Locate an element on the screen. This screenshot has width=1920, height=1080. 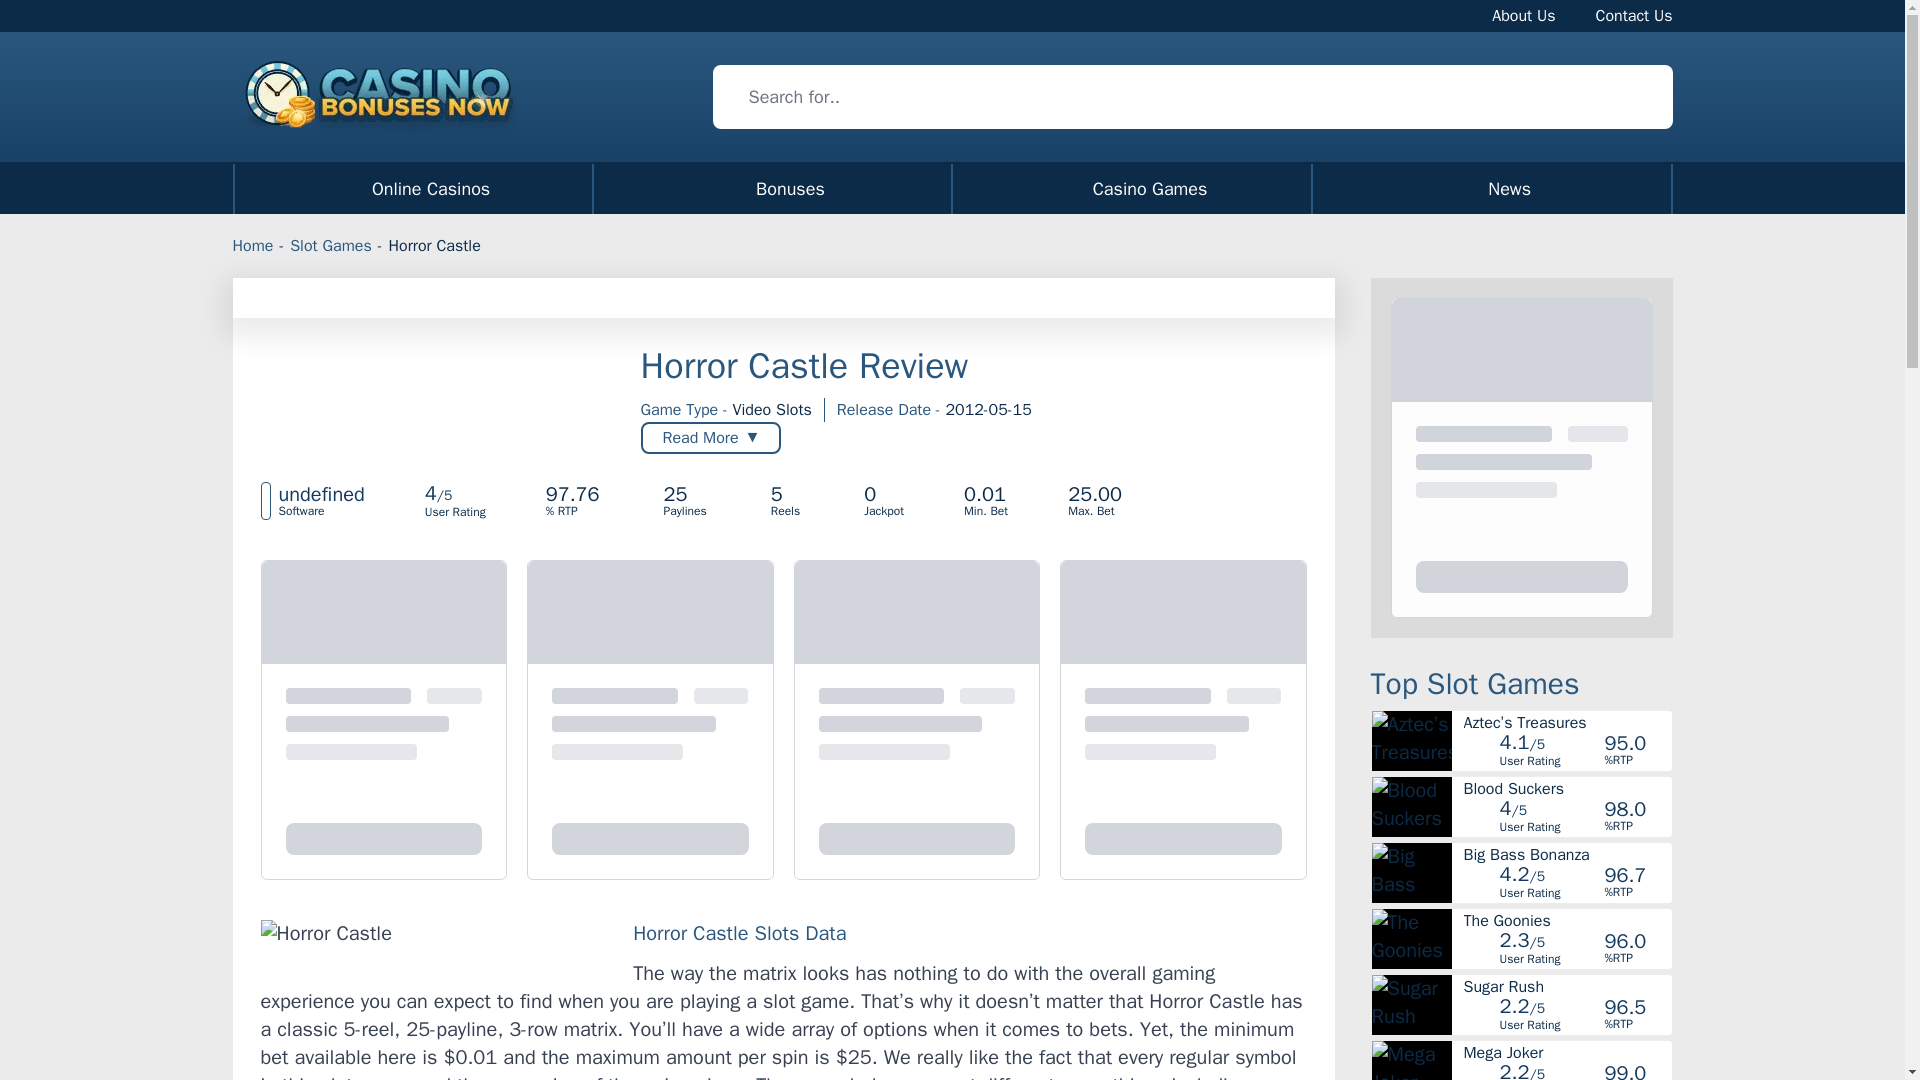
Blood Suckers is located at coordinates (1566, 854).